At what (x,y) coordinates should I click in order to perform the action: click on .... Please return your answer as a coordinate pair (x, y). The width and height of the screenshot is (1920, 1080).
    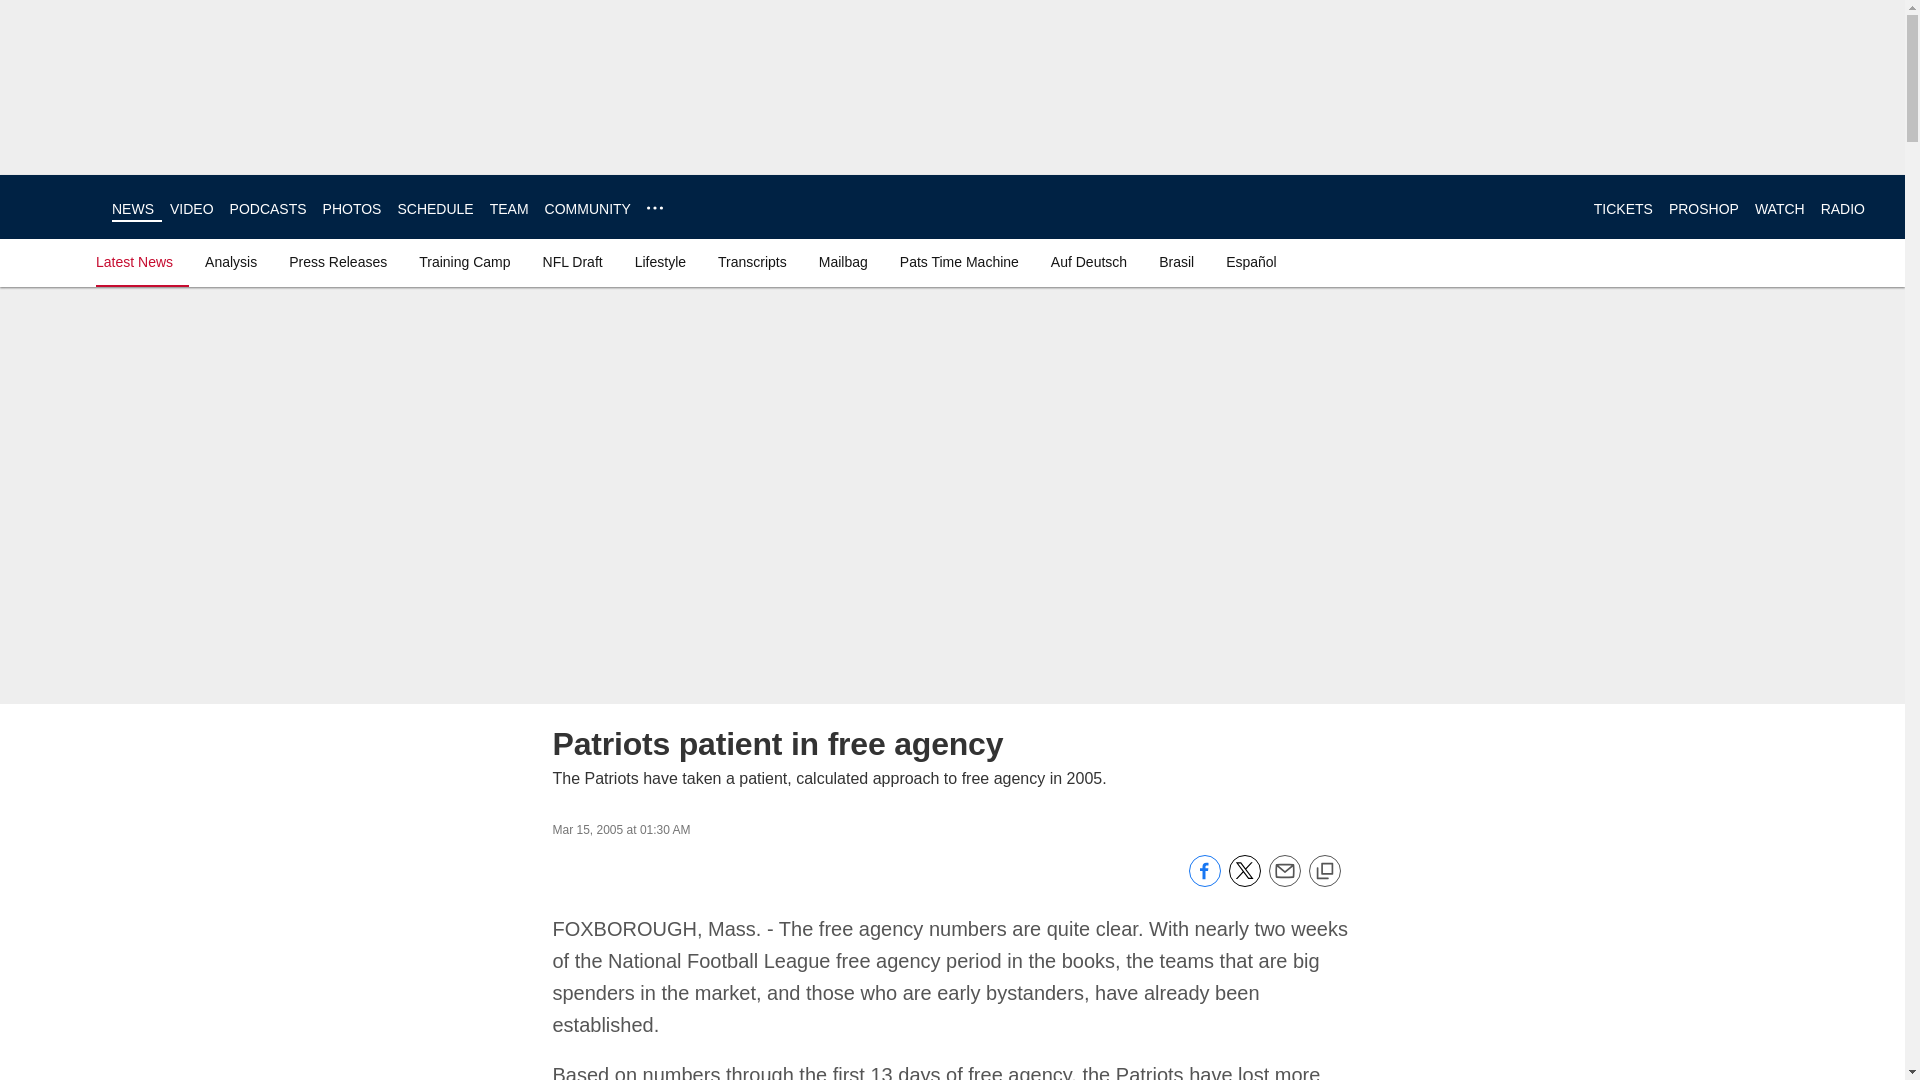
    Looking at the image, I should click on (654, 208).